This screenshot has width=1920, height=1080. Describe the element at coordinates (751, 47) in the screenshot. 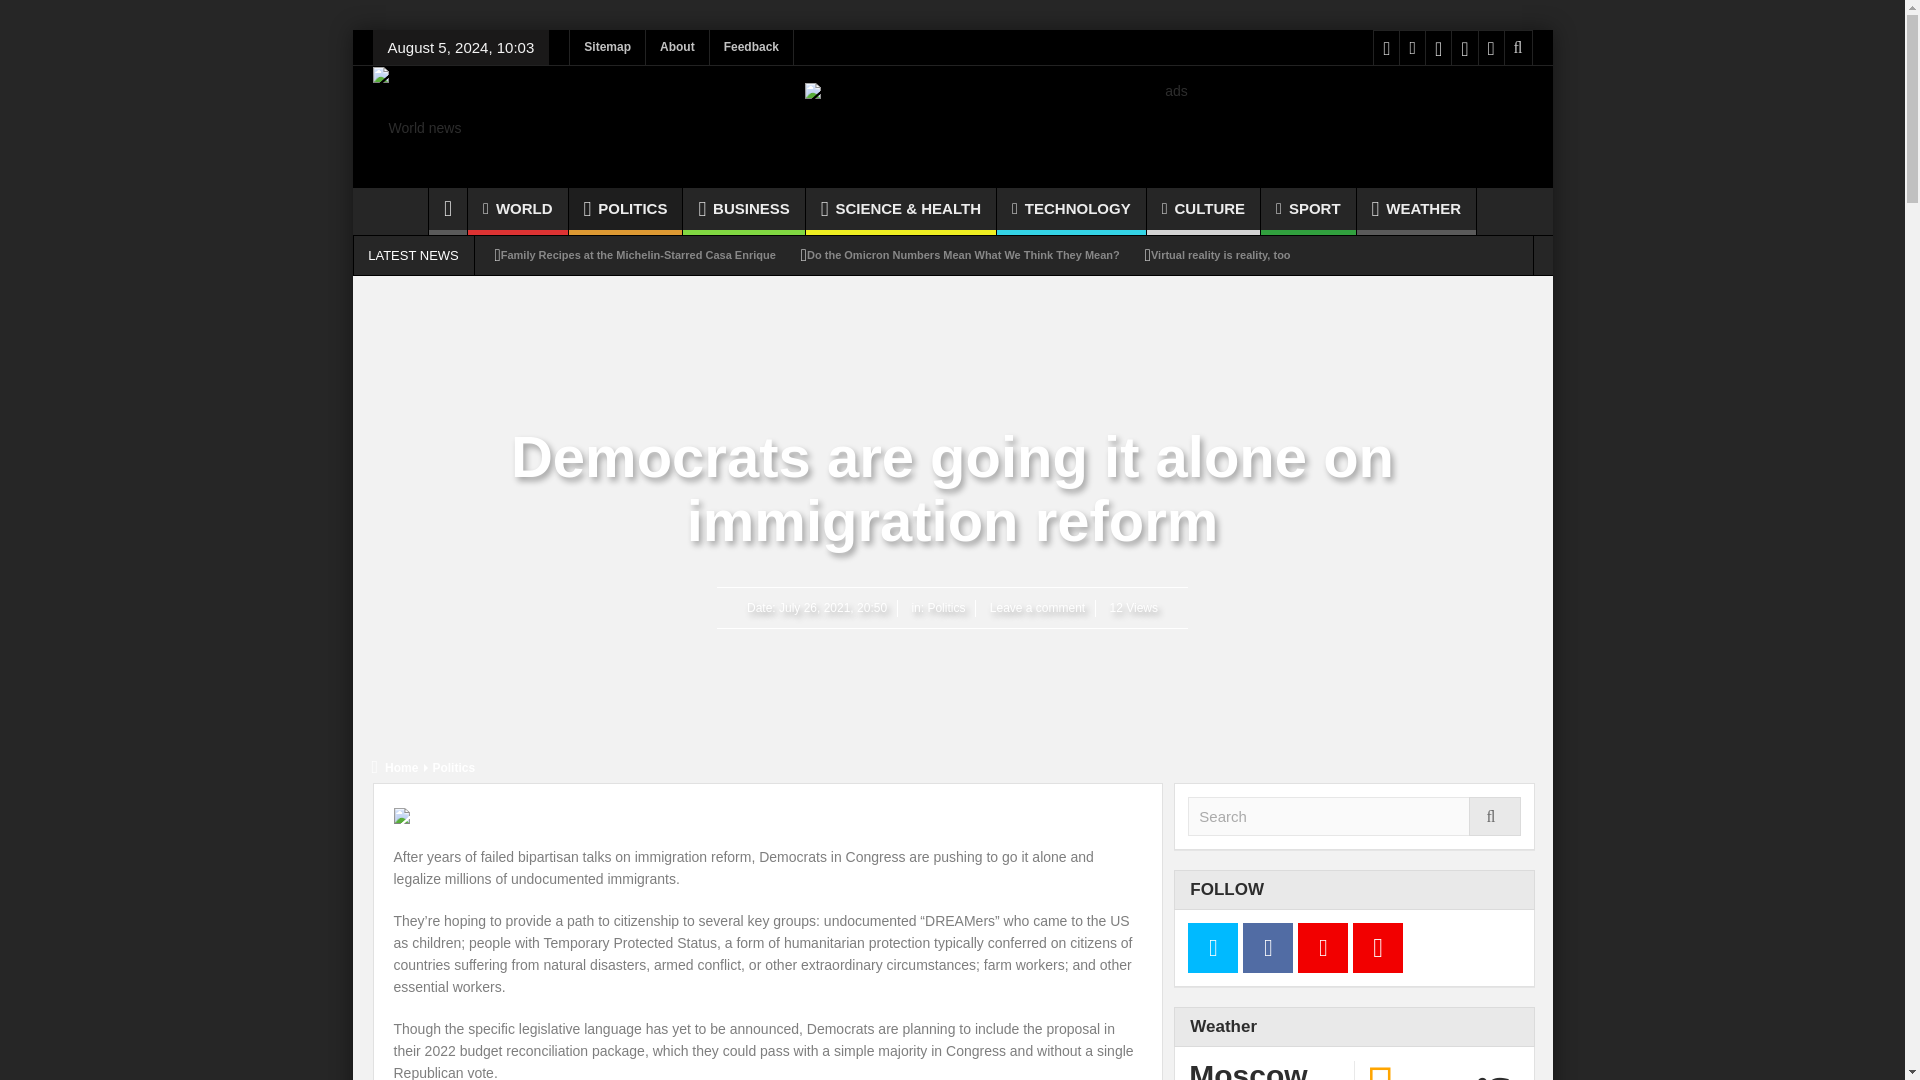

I see `Feedback` at that location.